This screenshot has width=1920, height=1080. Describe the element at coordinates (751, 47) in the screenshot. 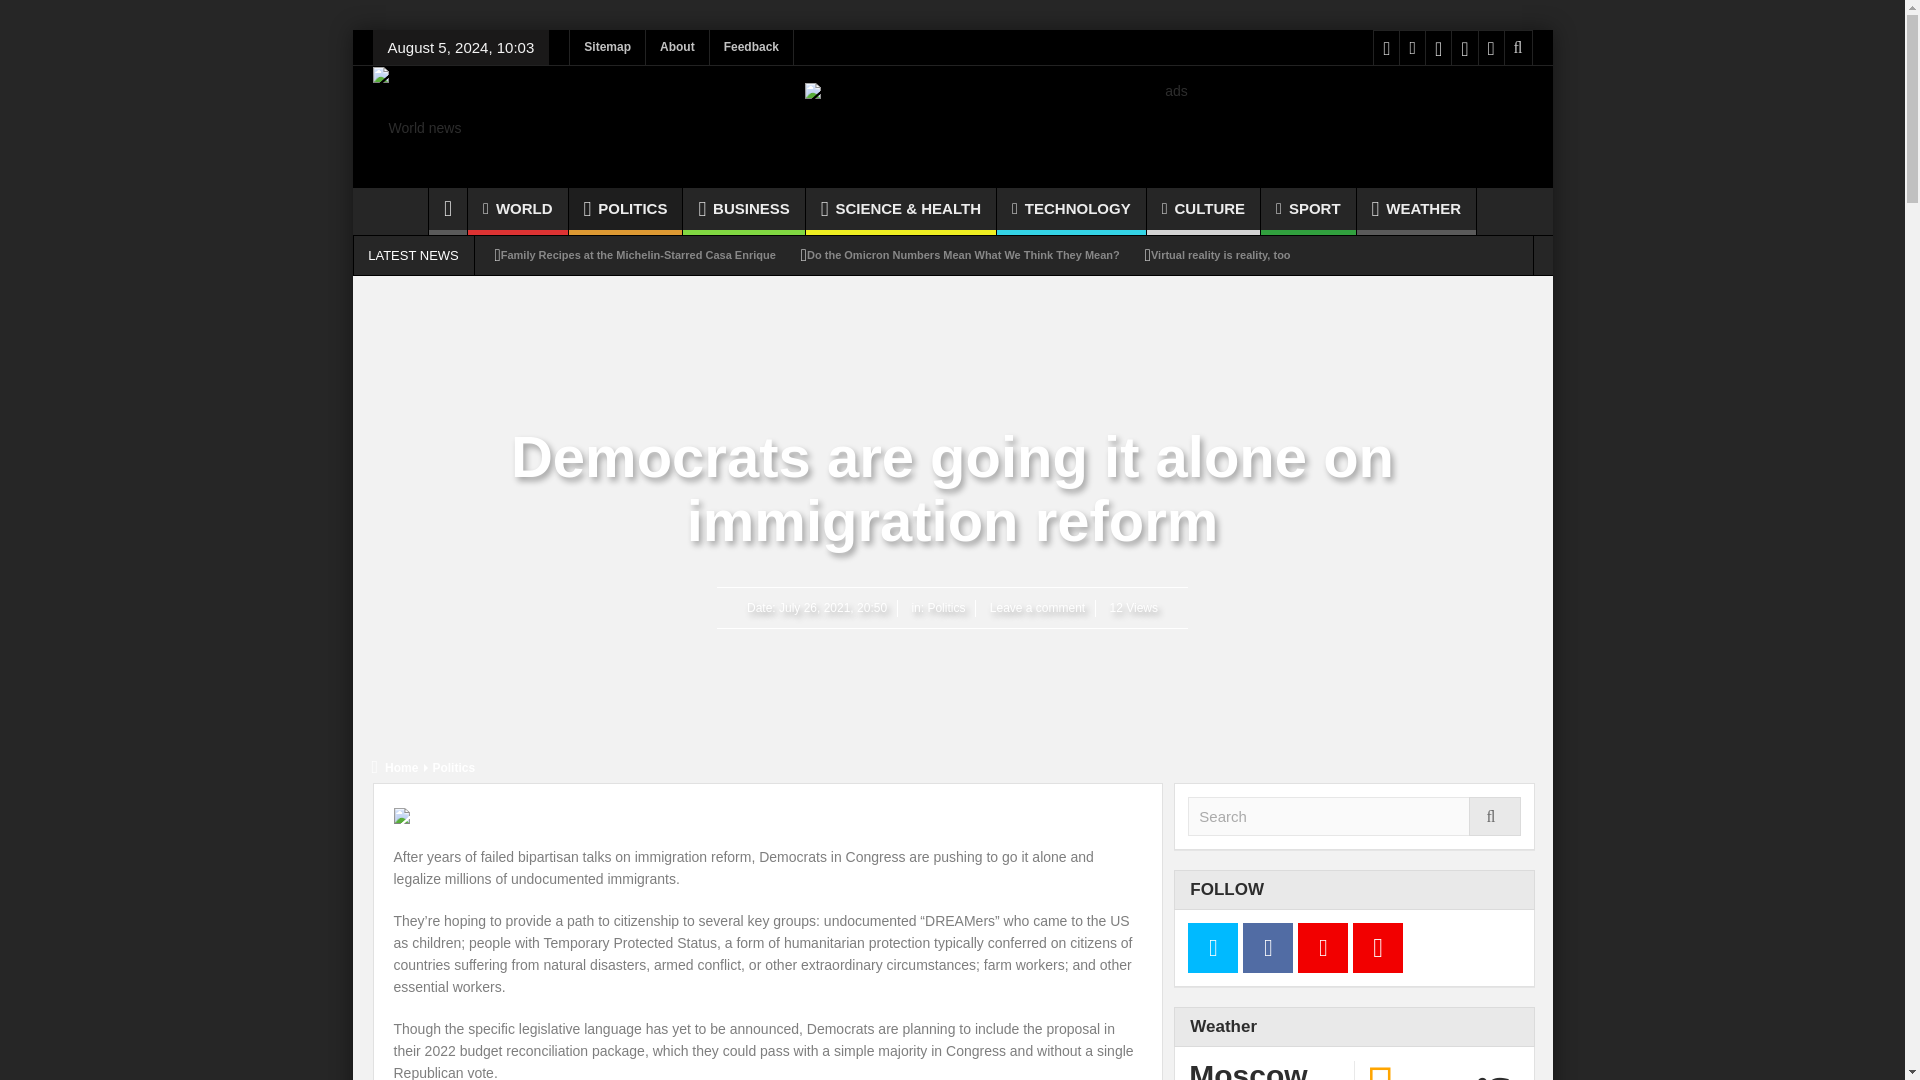

I see `Feedback` at that location.